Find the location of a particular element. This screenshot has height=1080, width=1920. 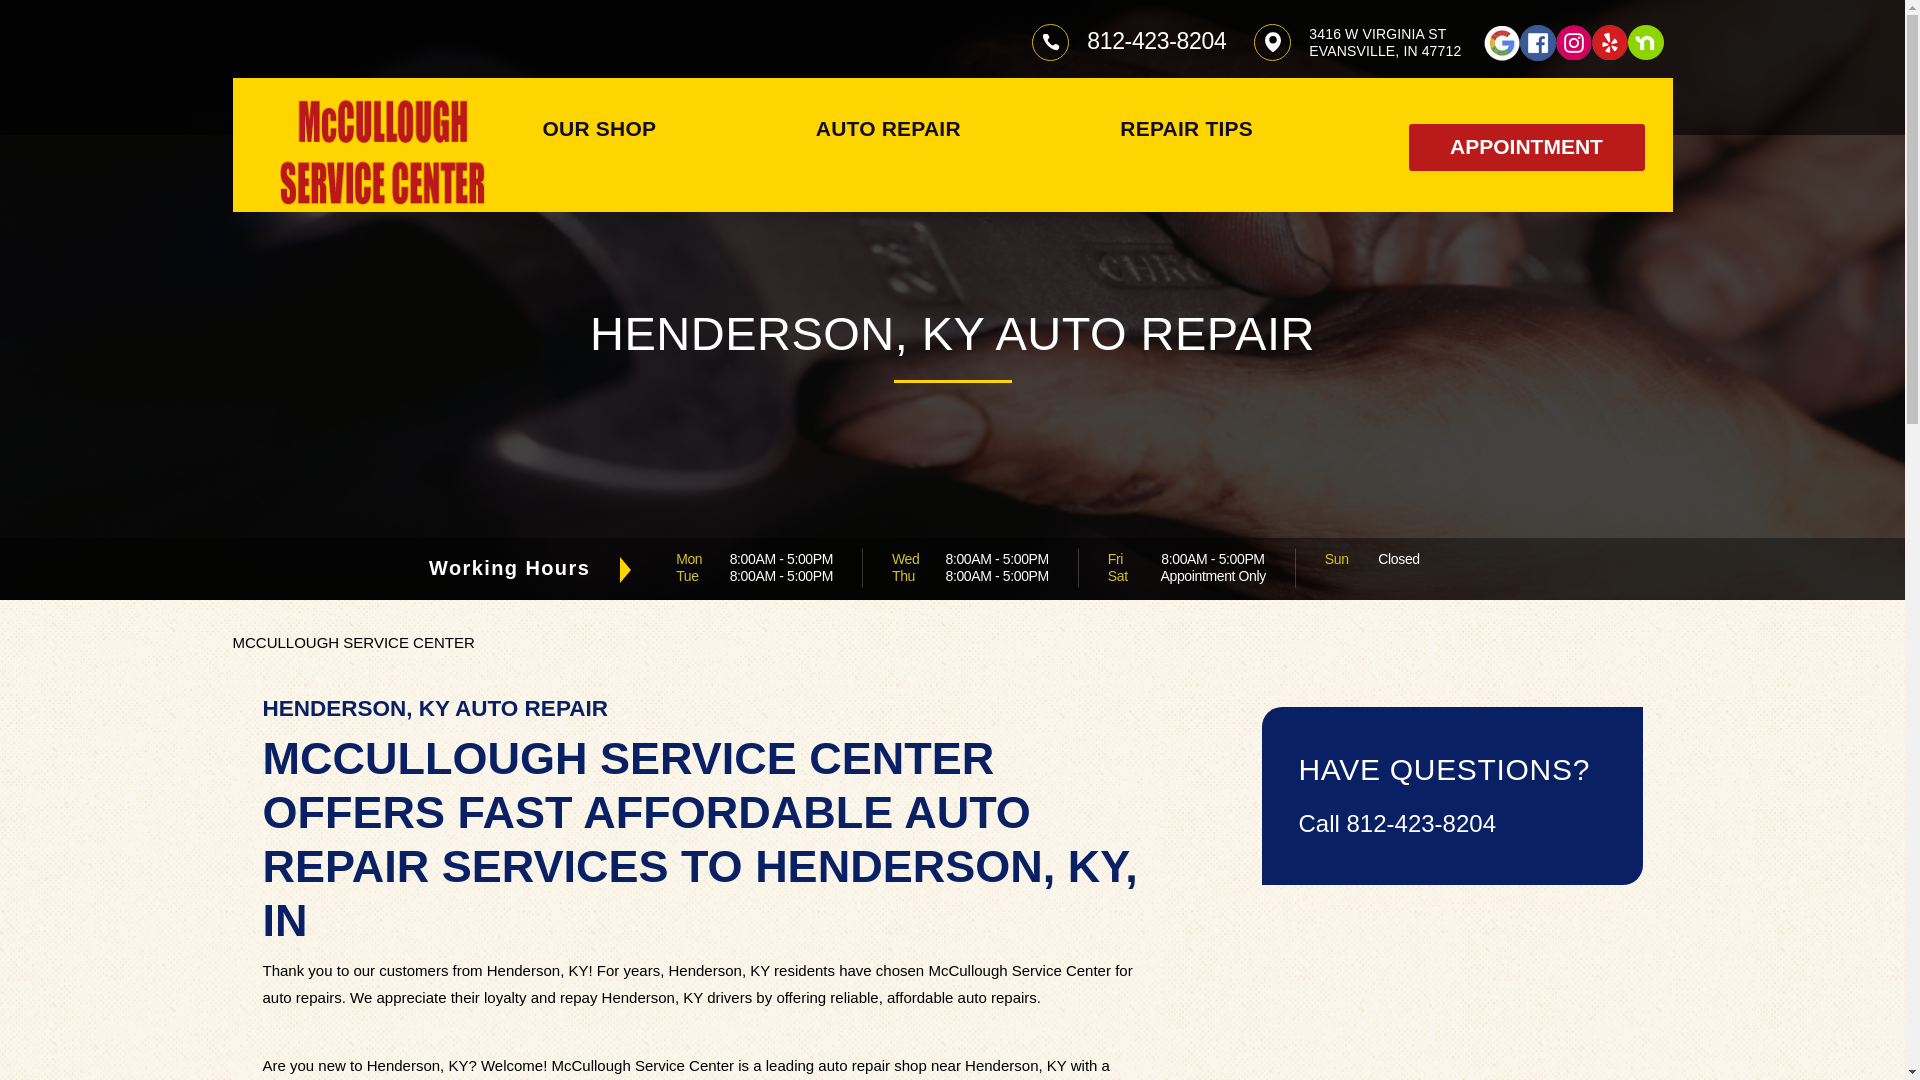

812-423-8204 is located at coordinates (1156, 41).